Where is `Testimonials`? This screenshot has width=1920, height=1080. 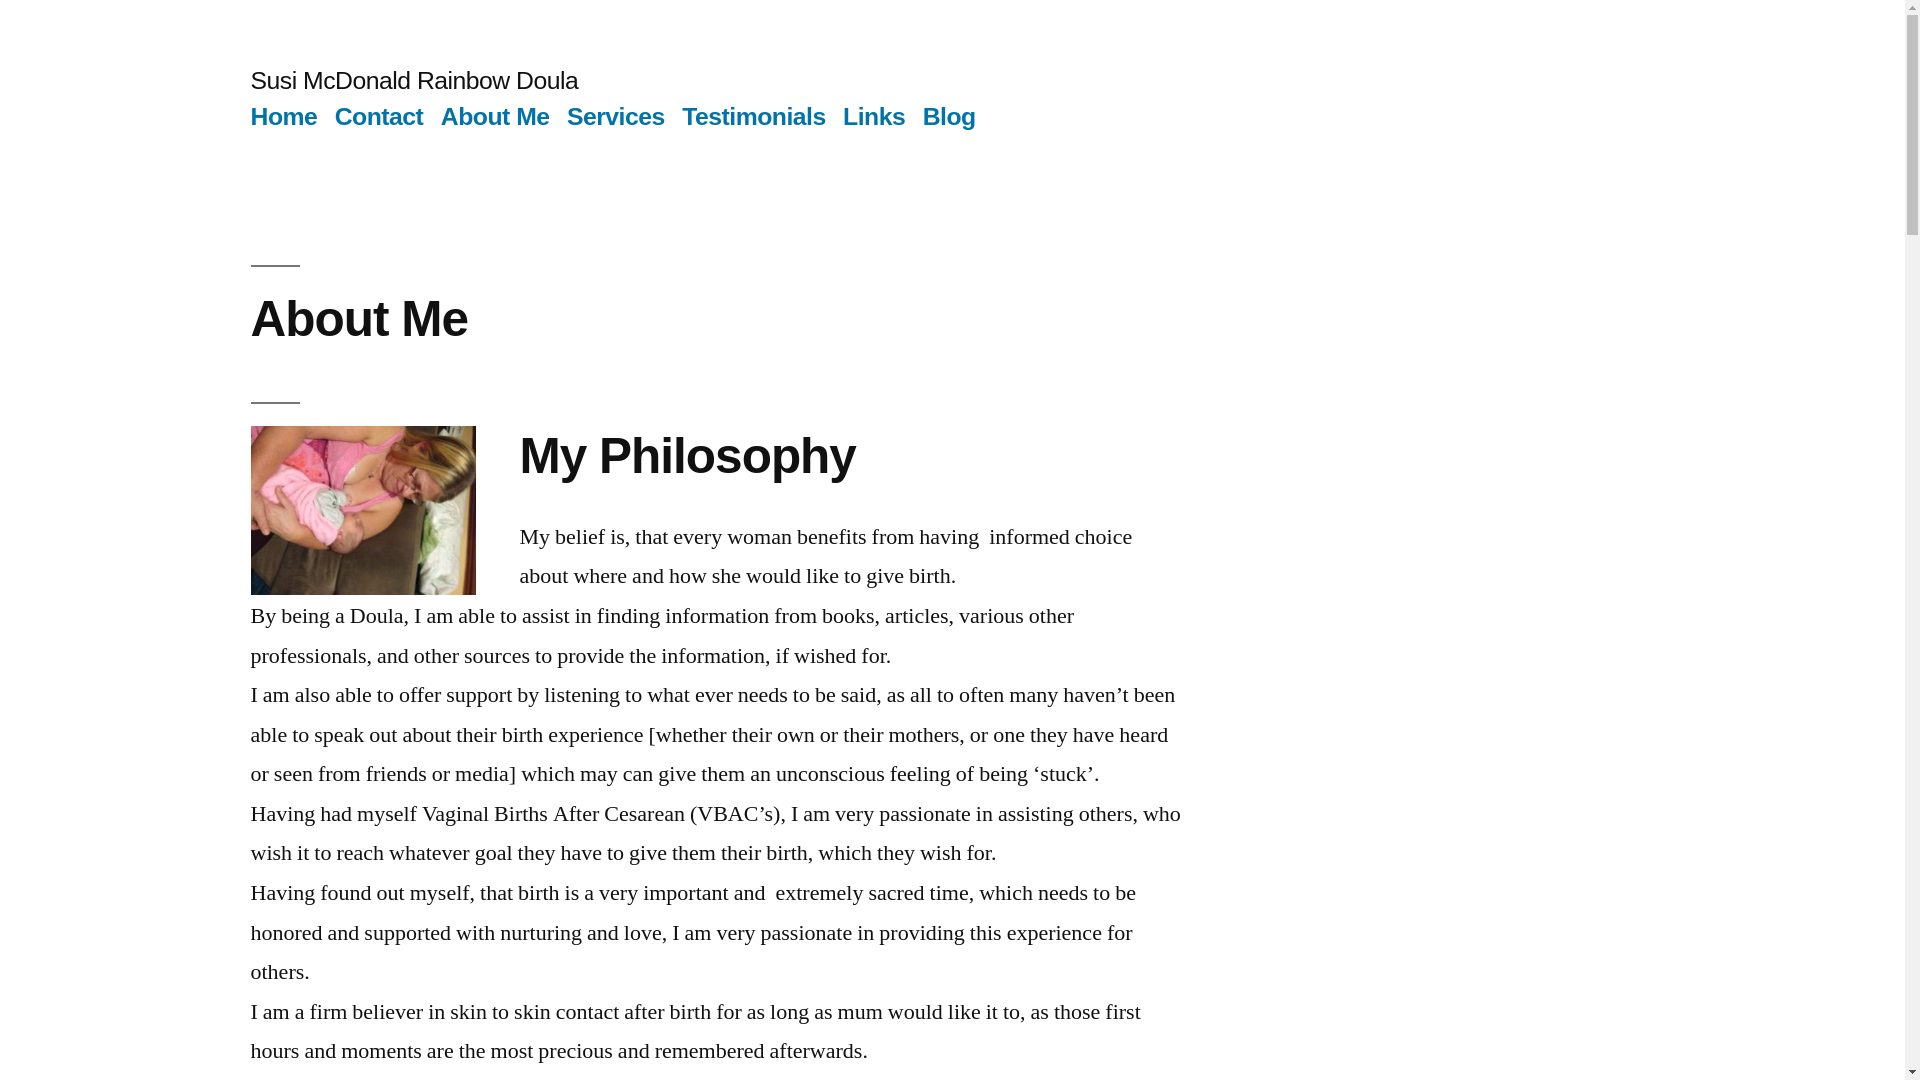 Testimonials is located at coordinates (753, 116).